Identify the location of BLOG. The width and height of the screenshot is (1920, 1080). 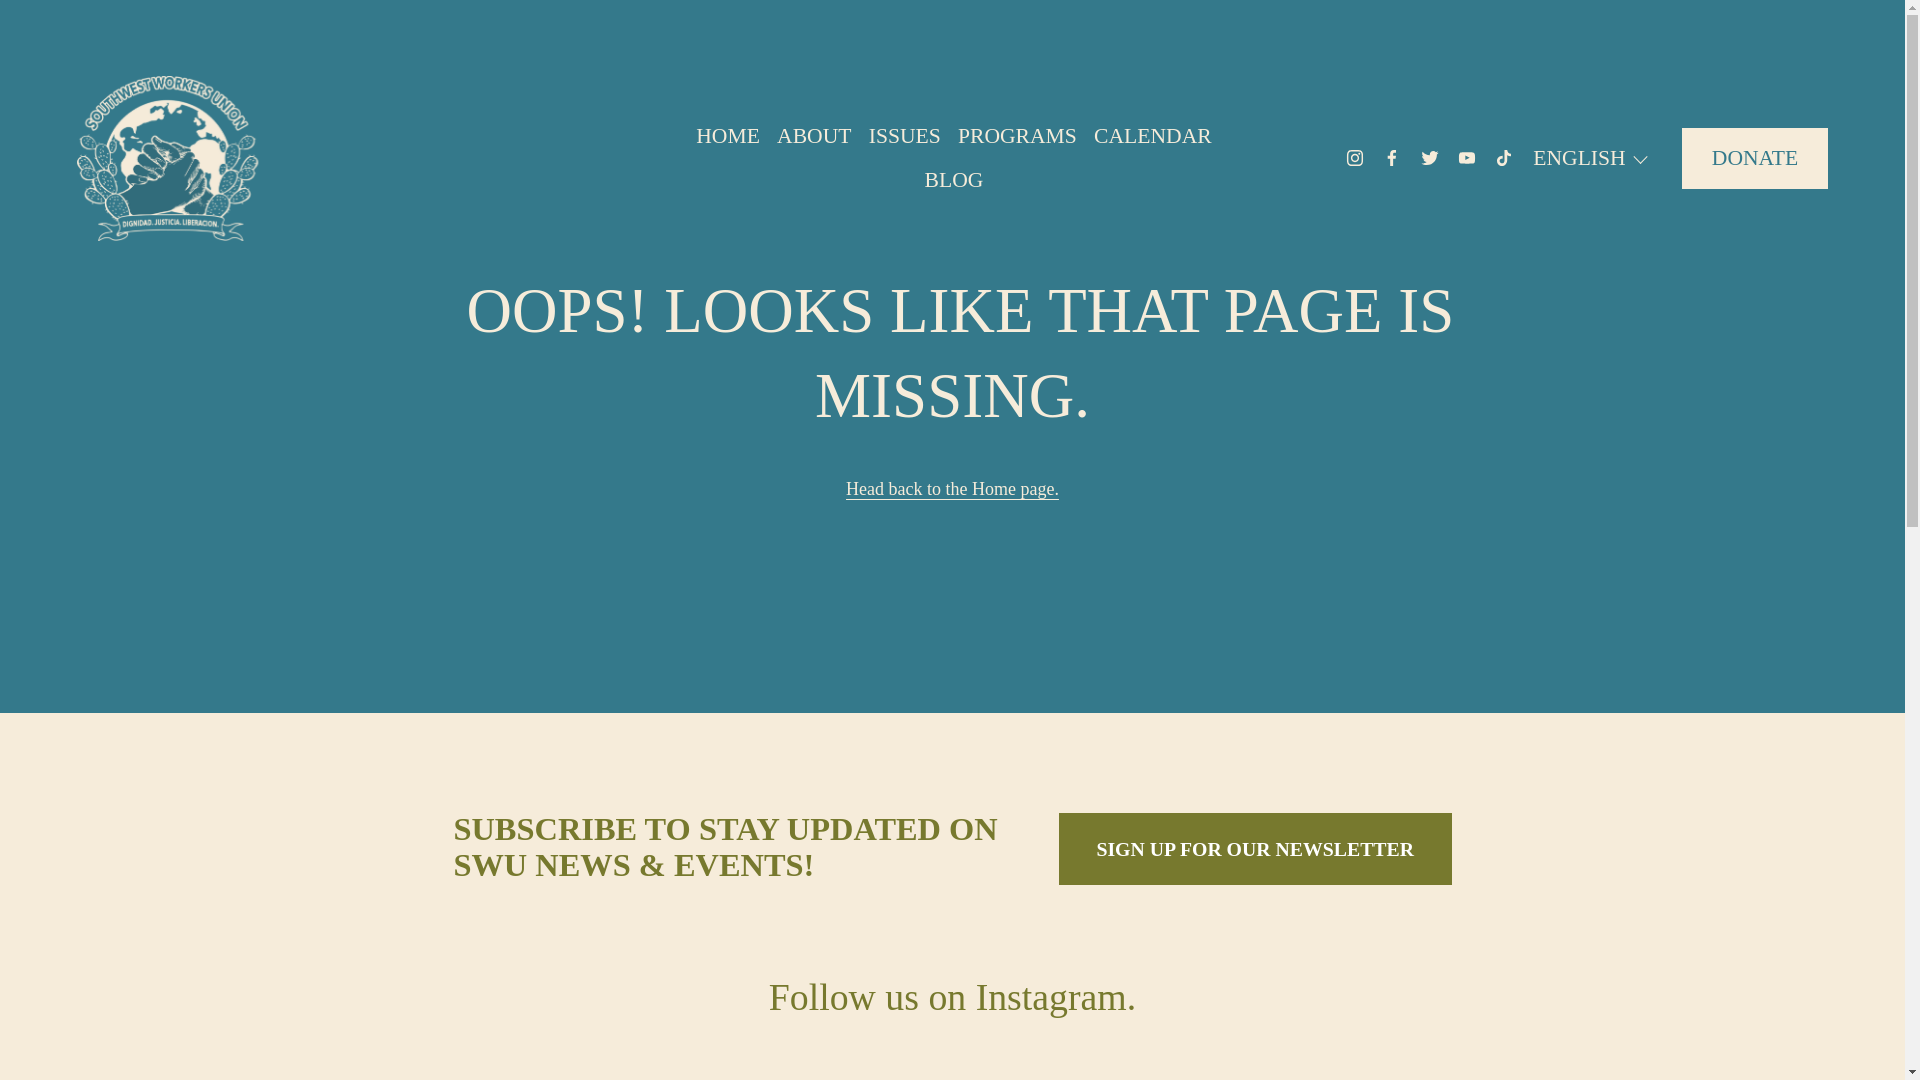
(954, 178).